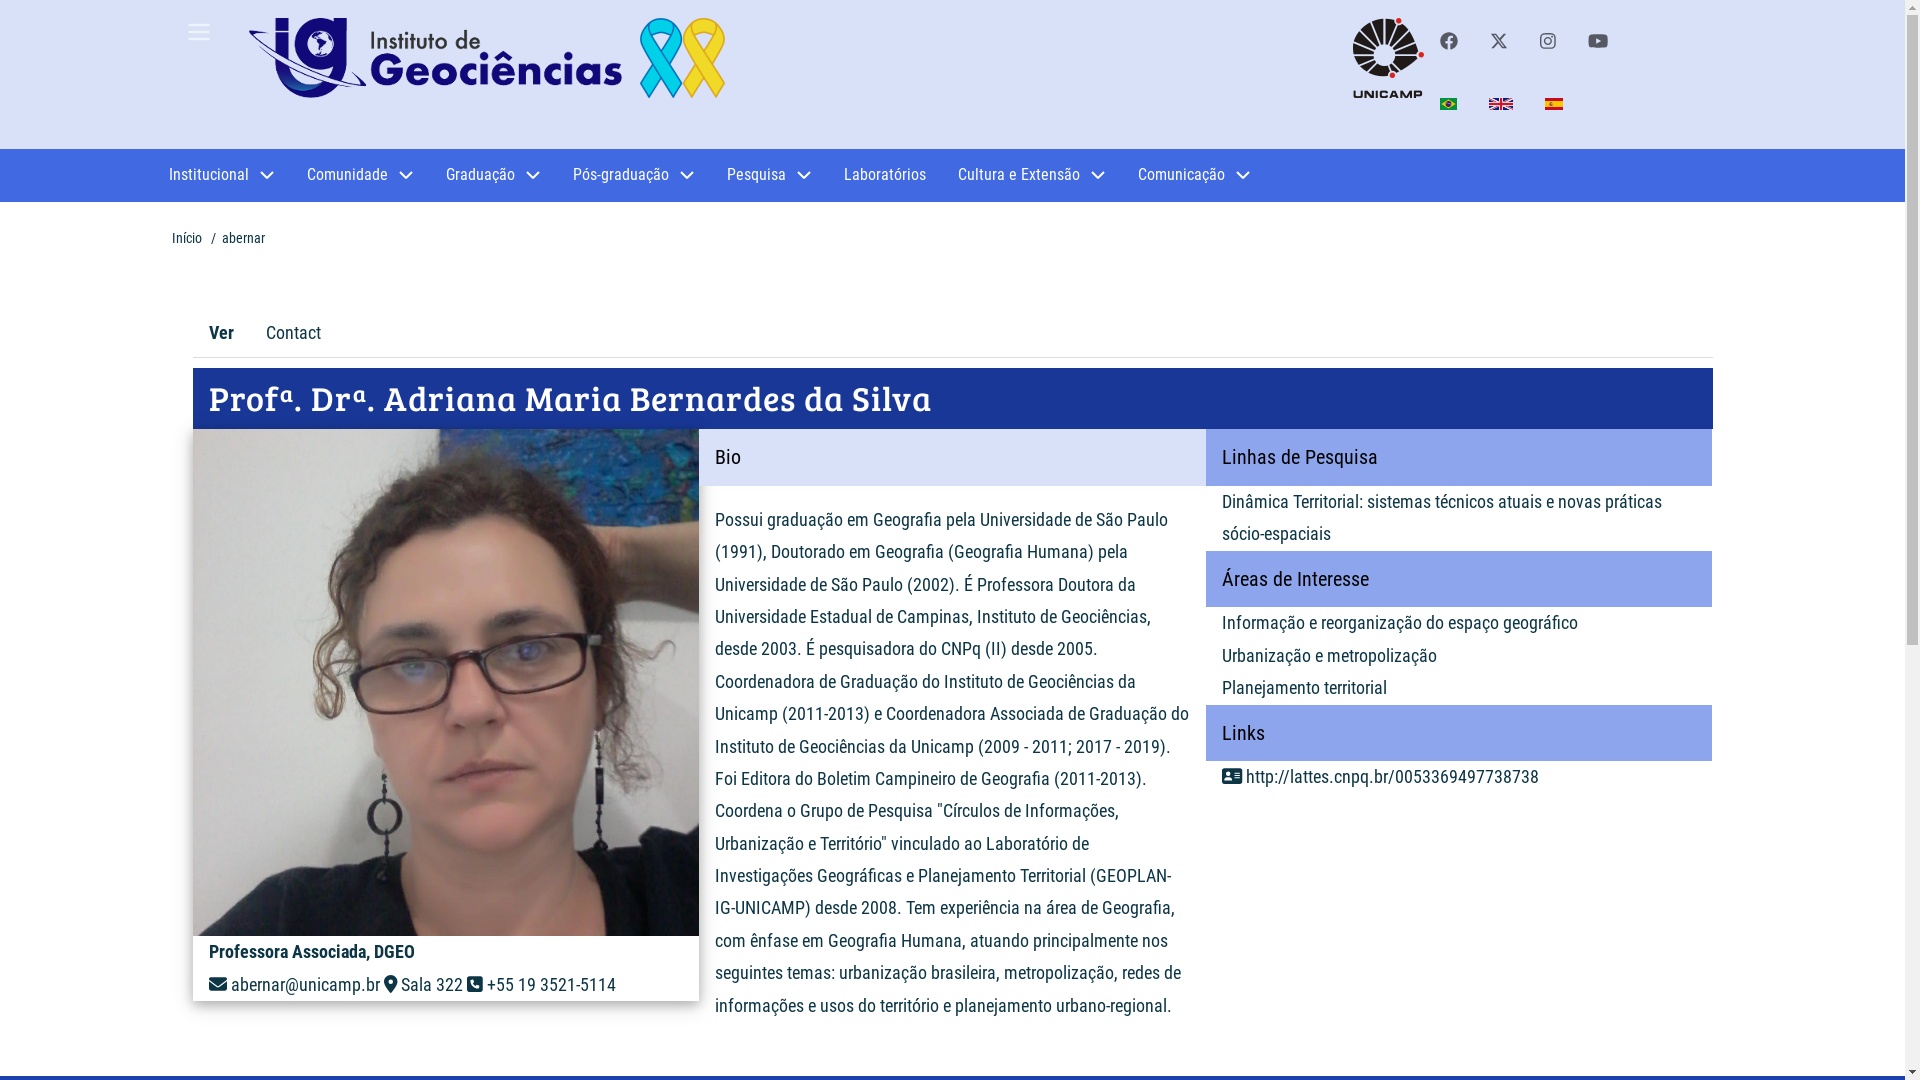  Describe the element at coordinates (1499, 42) in the screenshot. I see `Twitter` at that location.